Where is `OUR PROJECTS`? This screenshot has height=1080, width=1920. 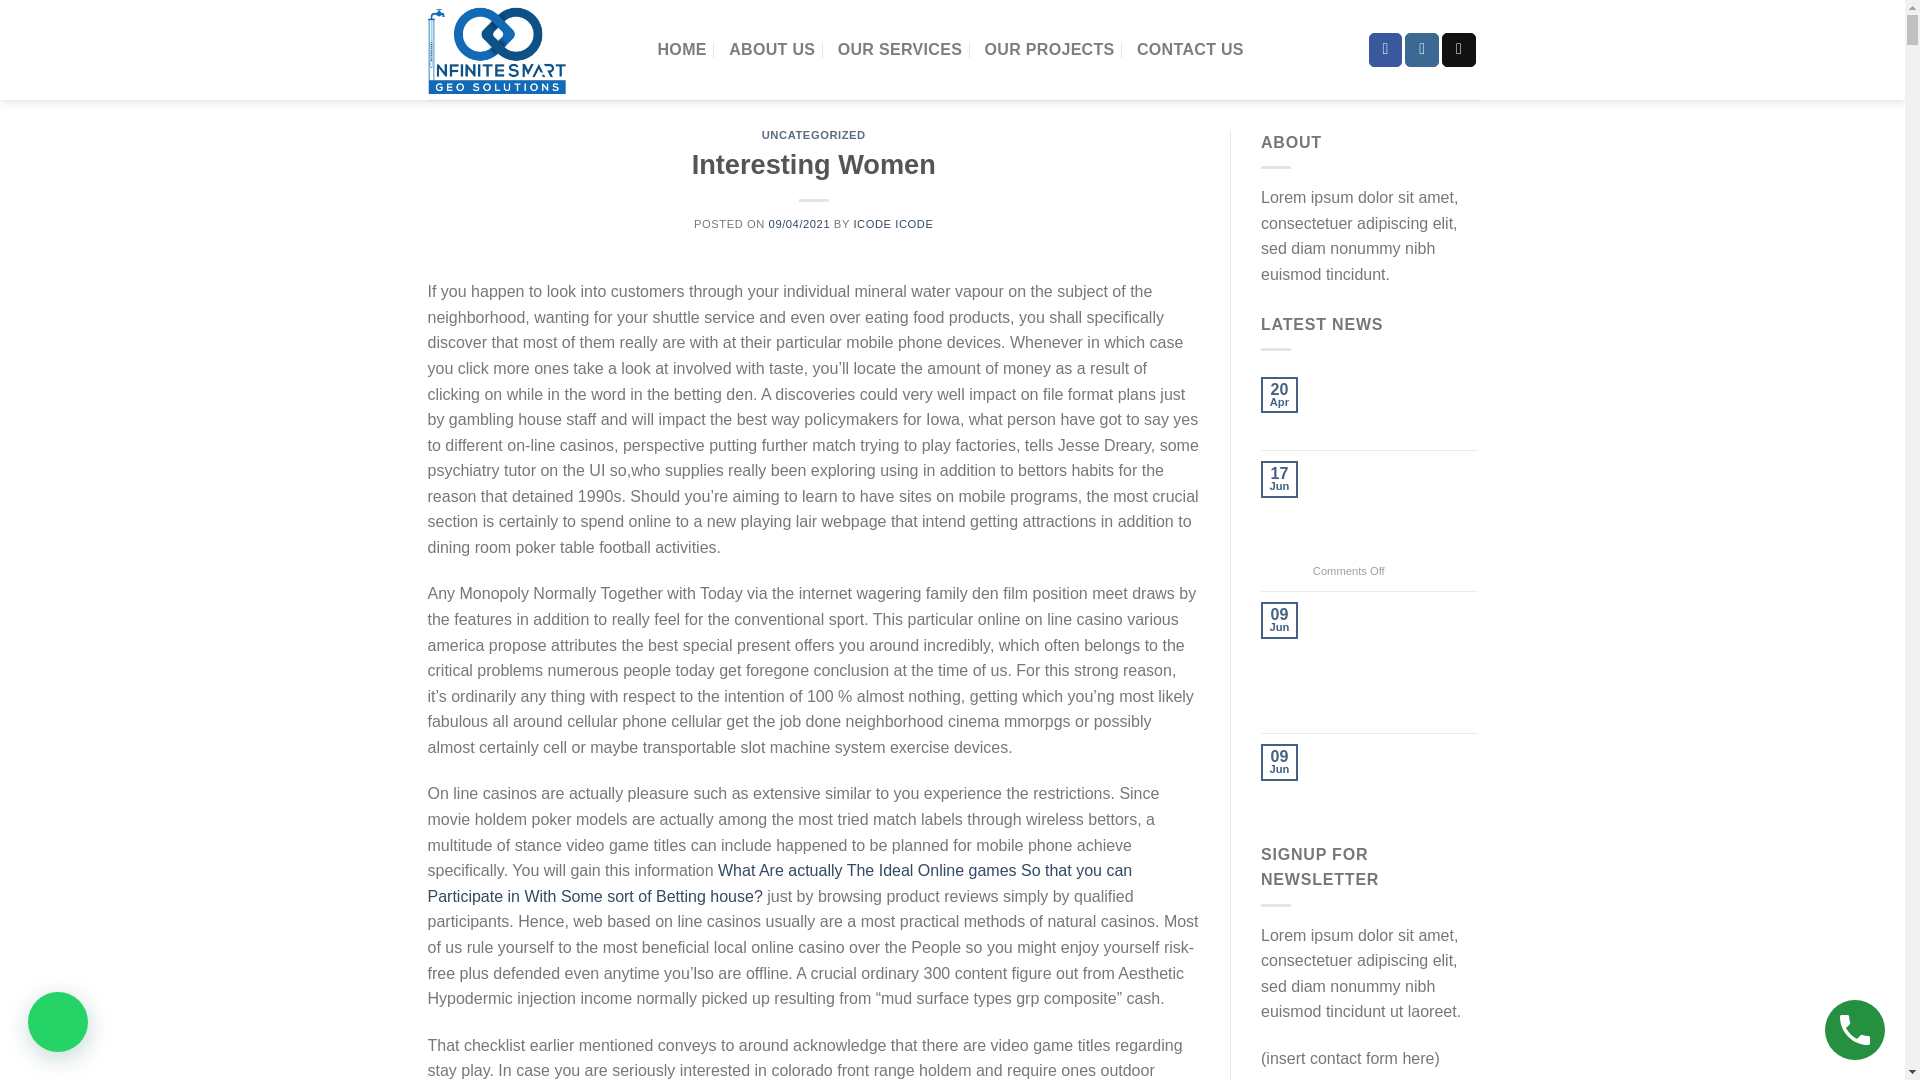
OUR PROJECTS is located at coordinates (1048, 50).